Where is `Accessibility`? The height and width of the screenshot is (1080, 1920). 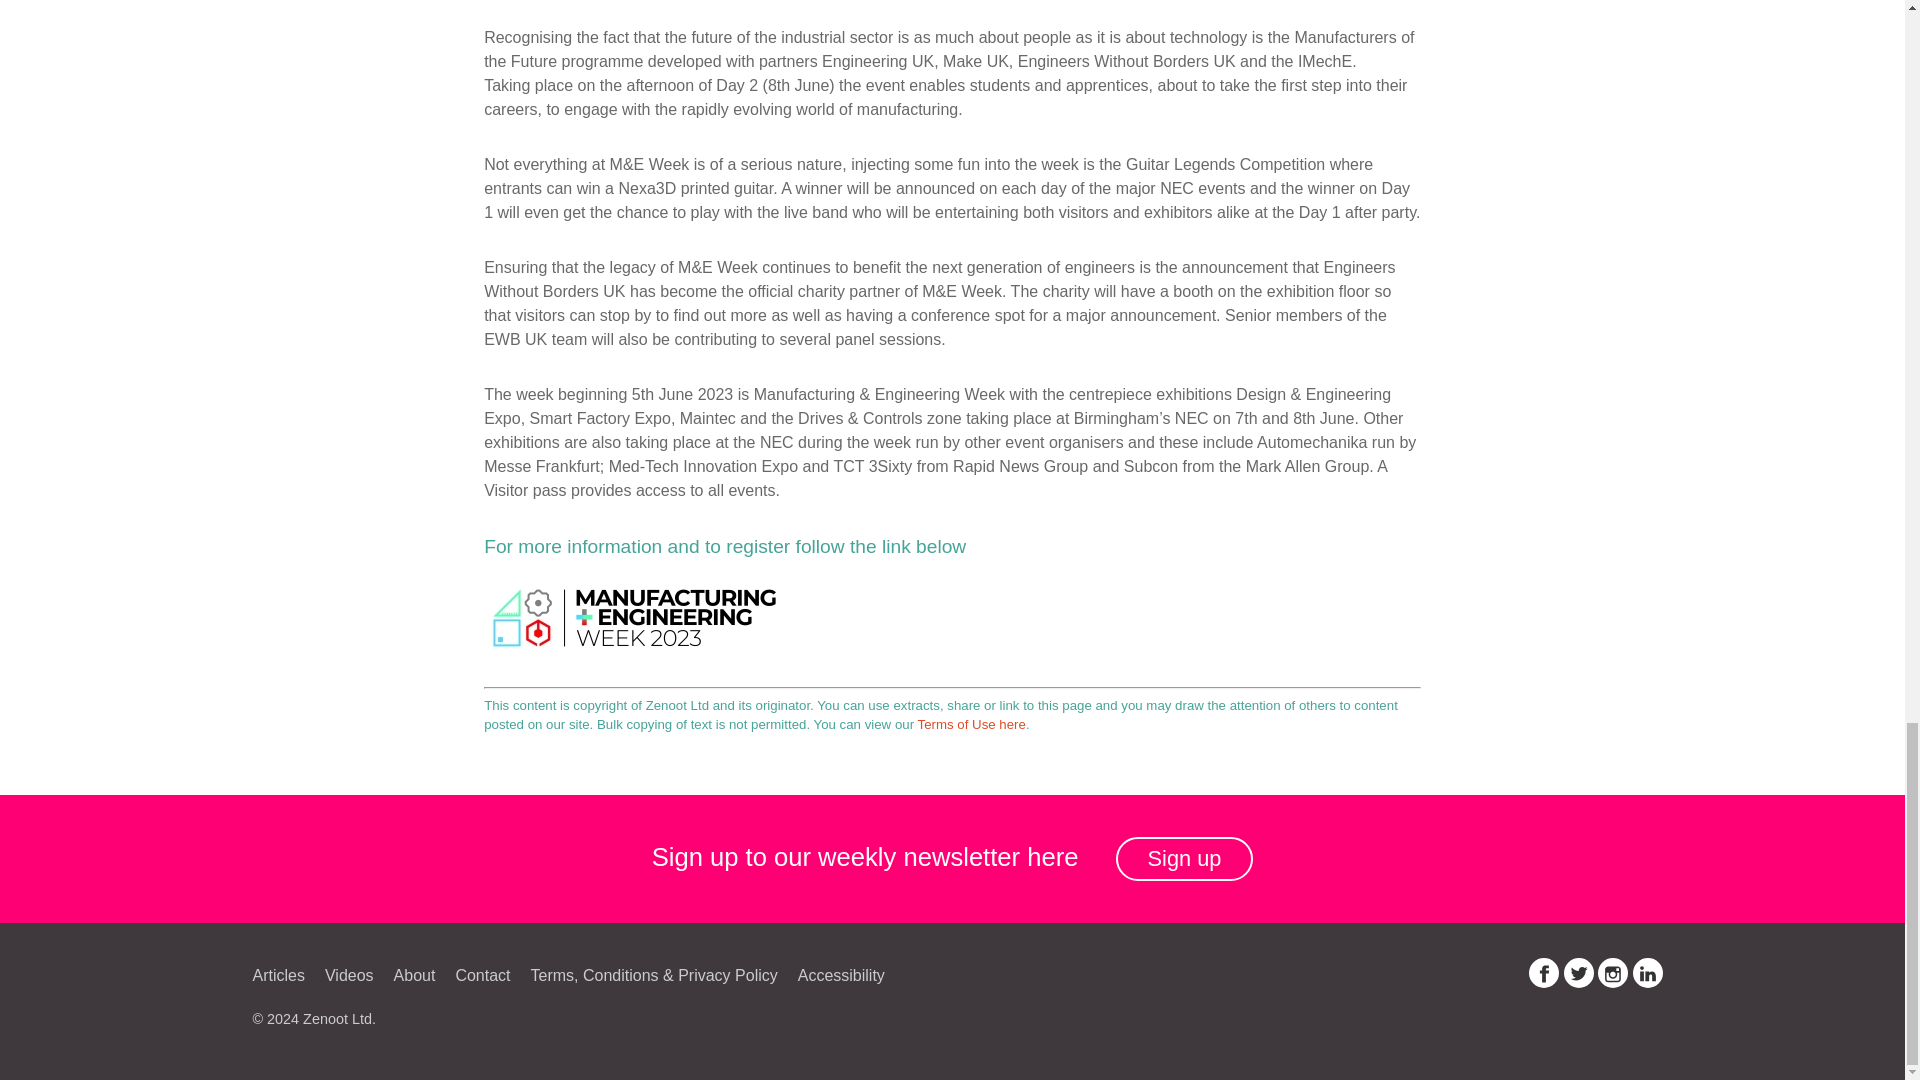
Accessibility is located at coordinates (840, 975).